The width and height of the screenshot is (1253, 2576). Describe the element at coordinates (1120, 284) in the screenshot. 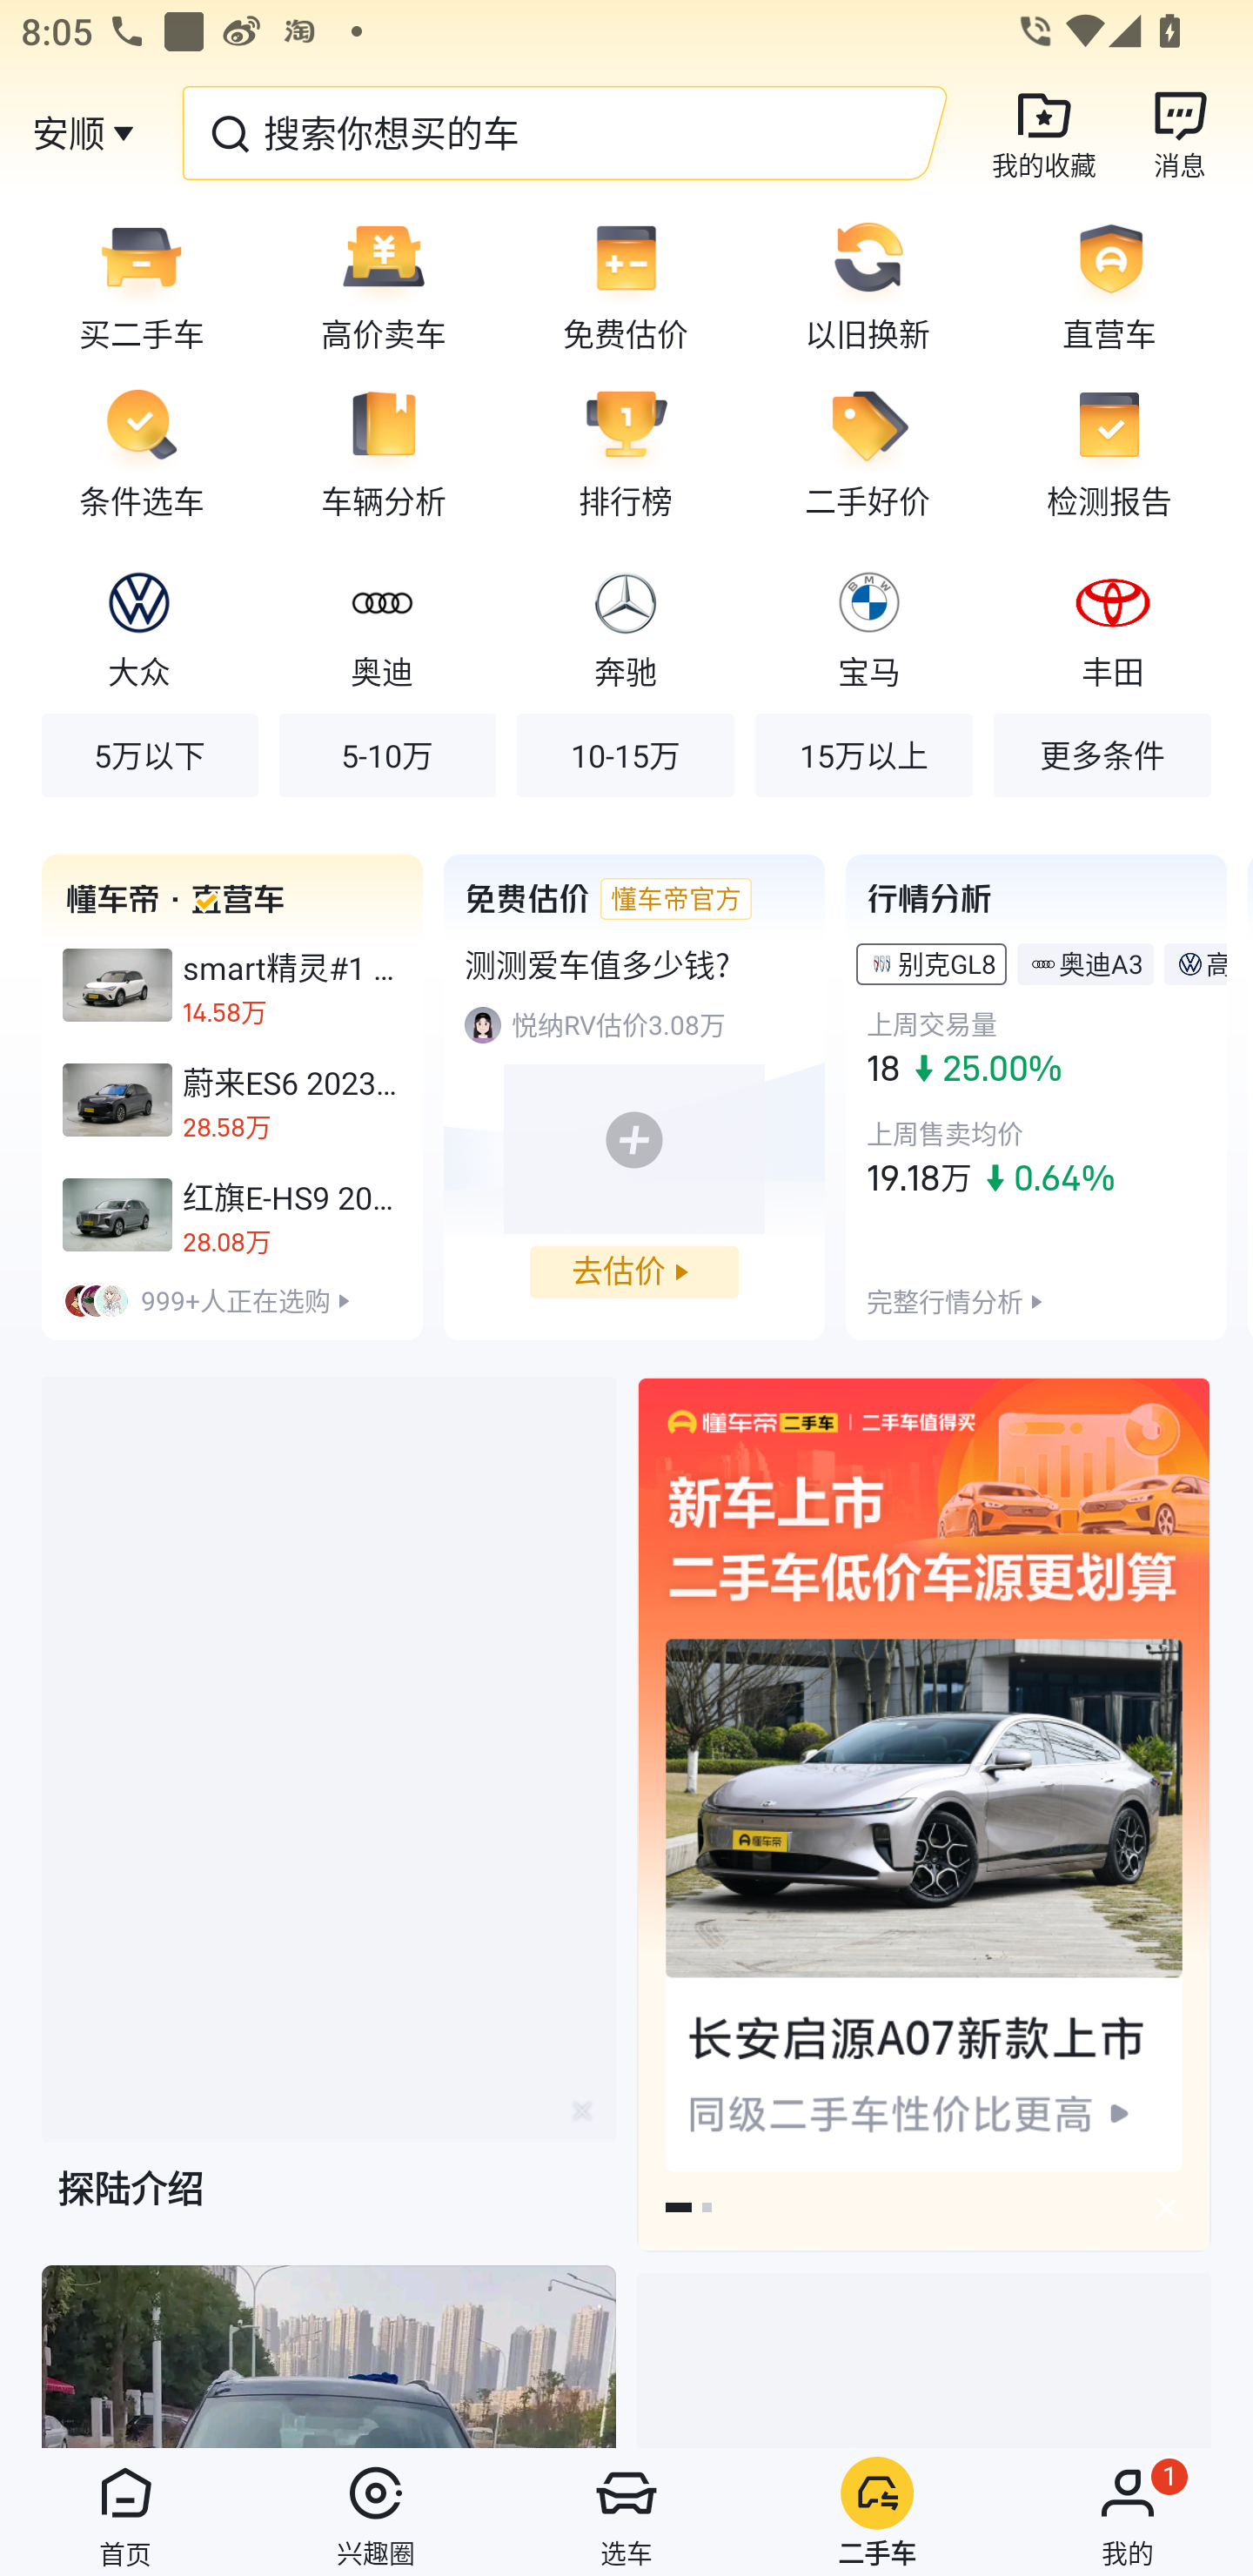

I see `直营车` at that location.